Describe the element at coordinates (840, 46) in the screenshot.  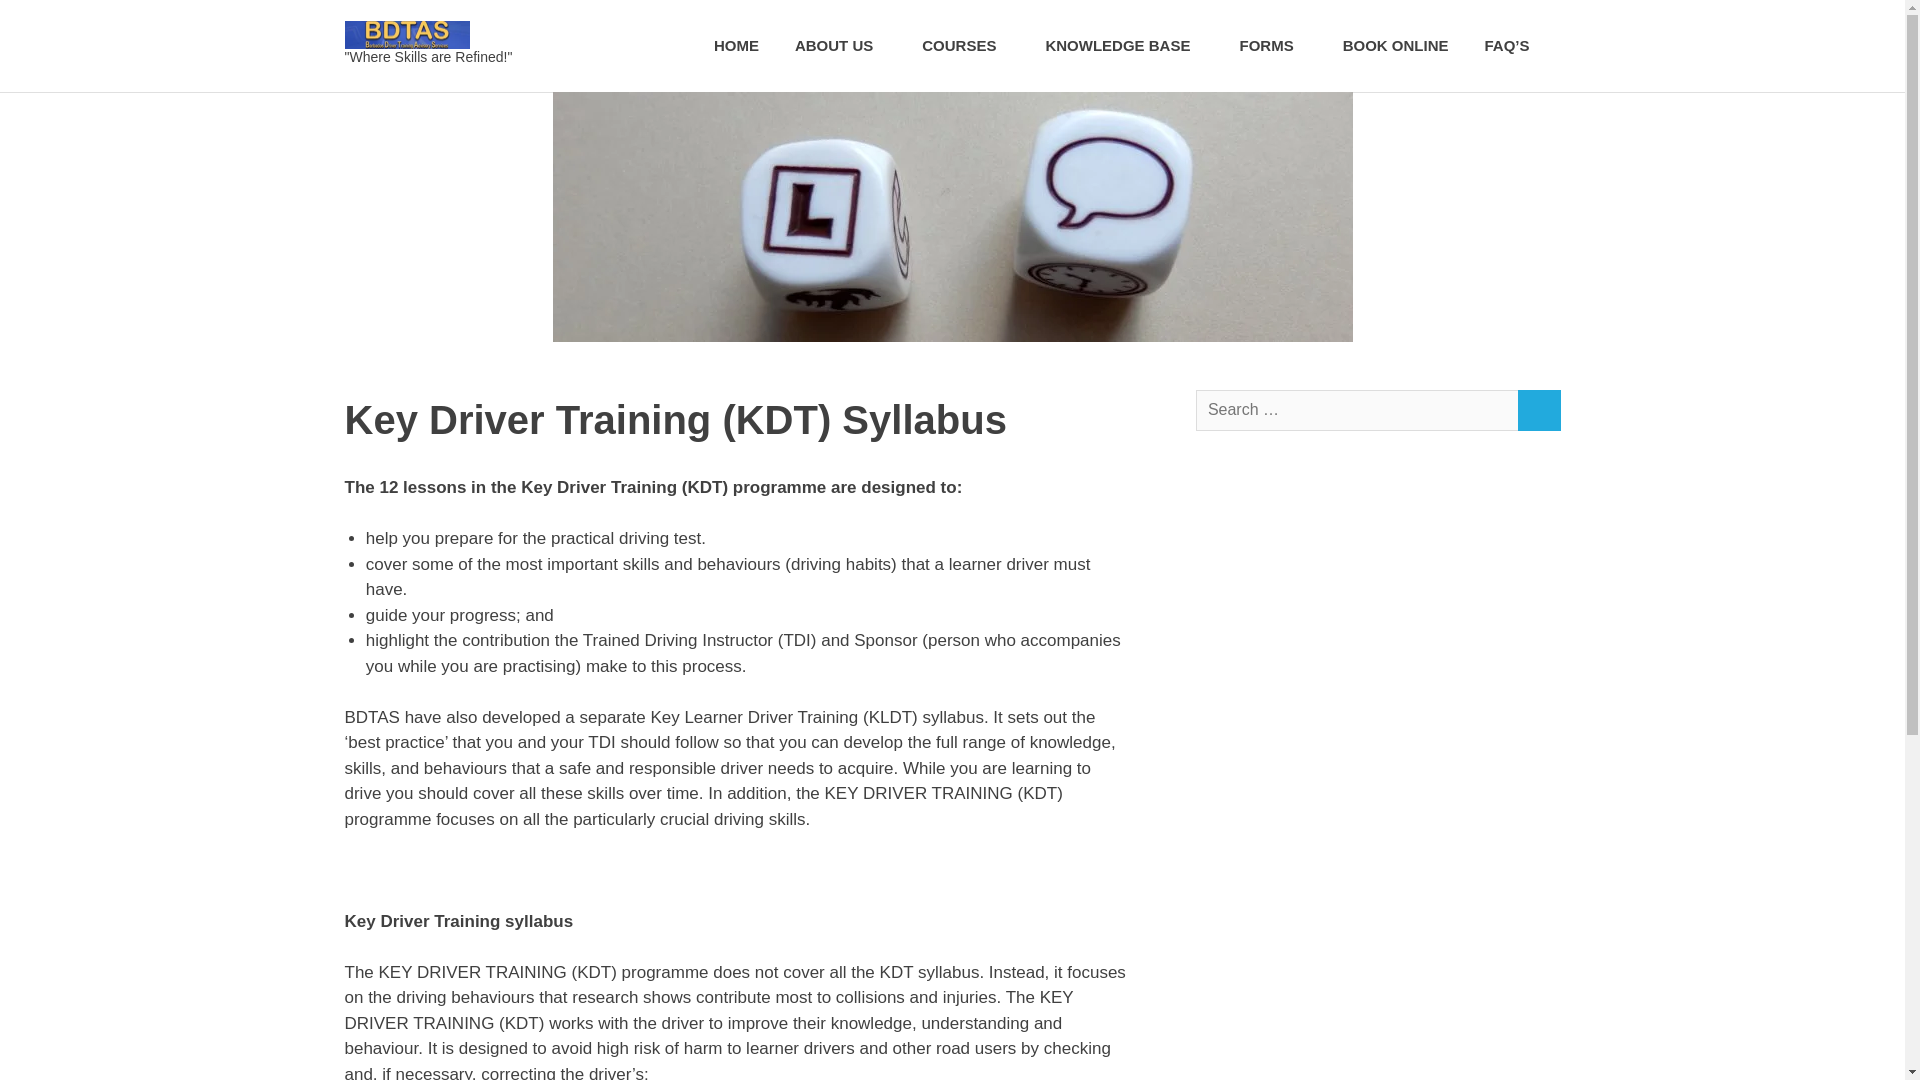
I see `ABOUT US` at that location.